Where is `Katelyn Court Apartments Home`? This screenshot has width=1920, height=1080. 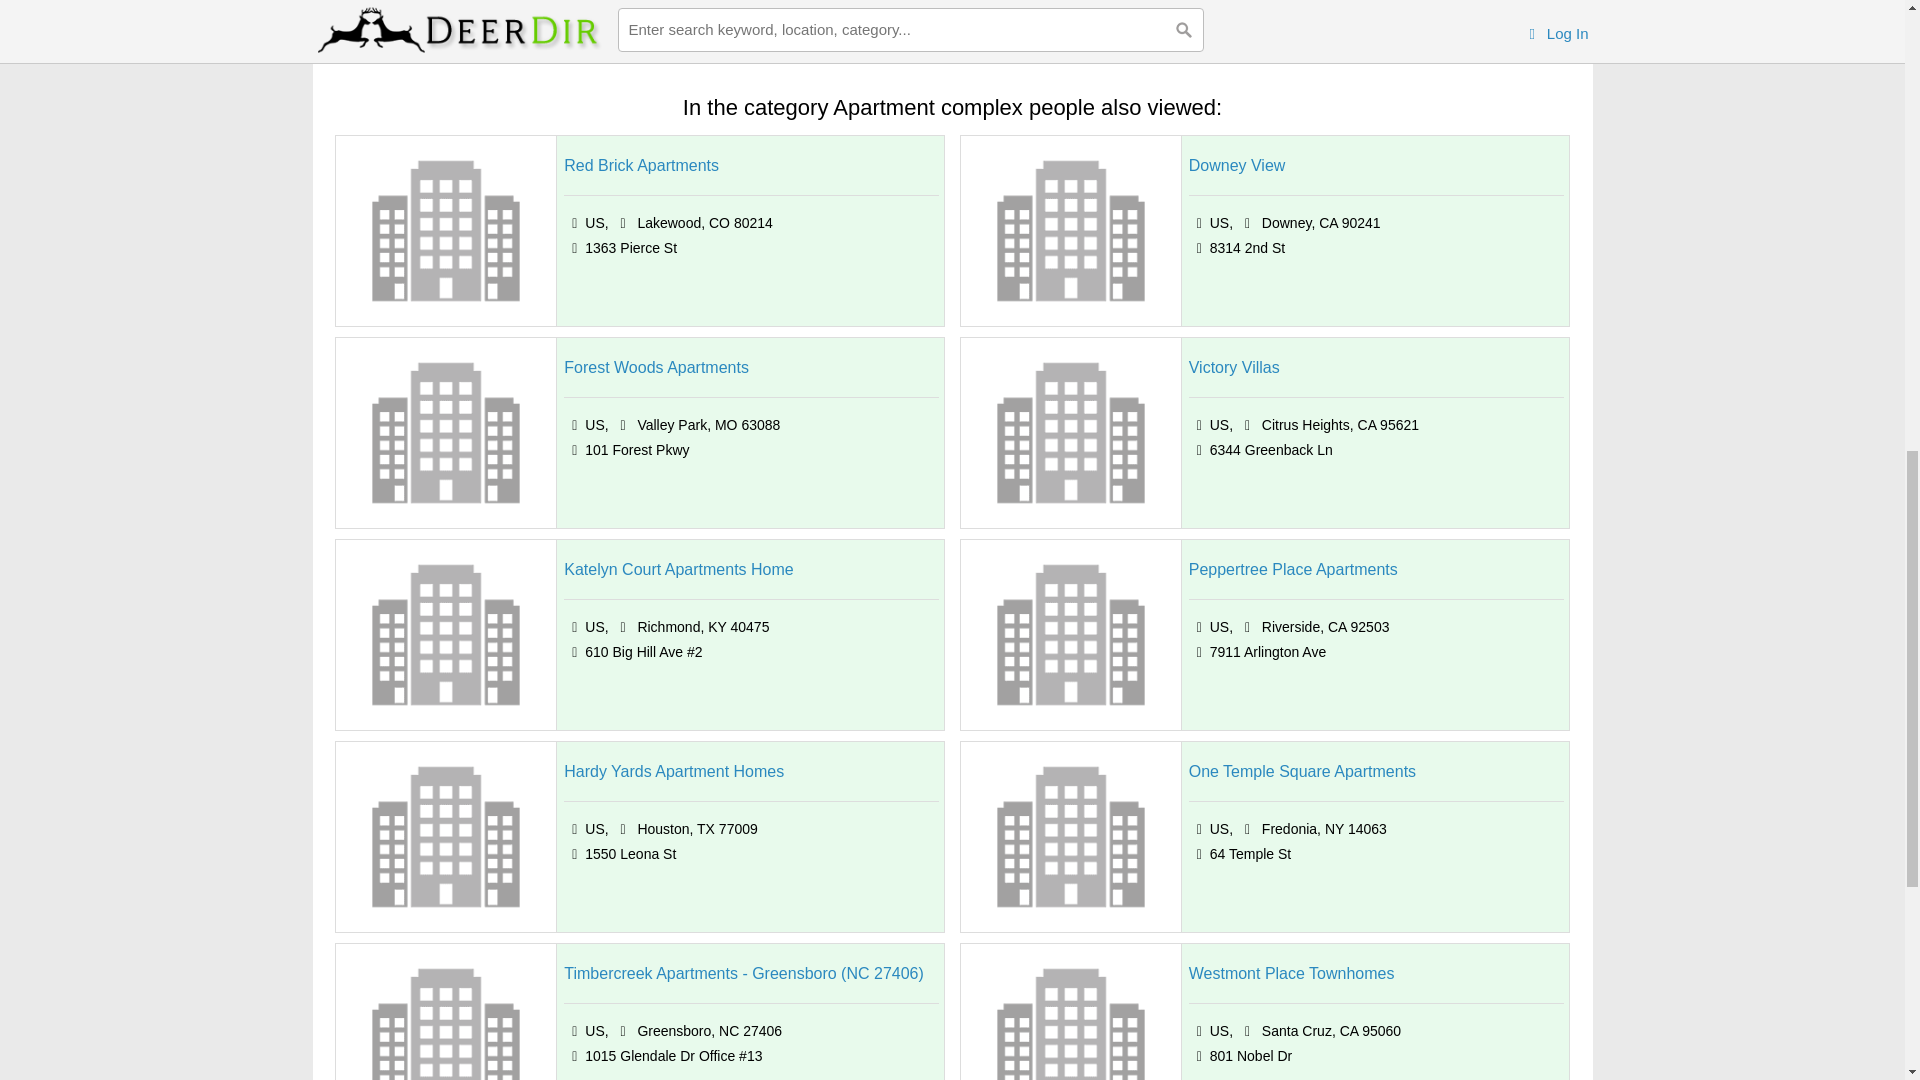 Katelyn Court Apartments Home is located at coordinates (678, 570).